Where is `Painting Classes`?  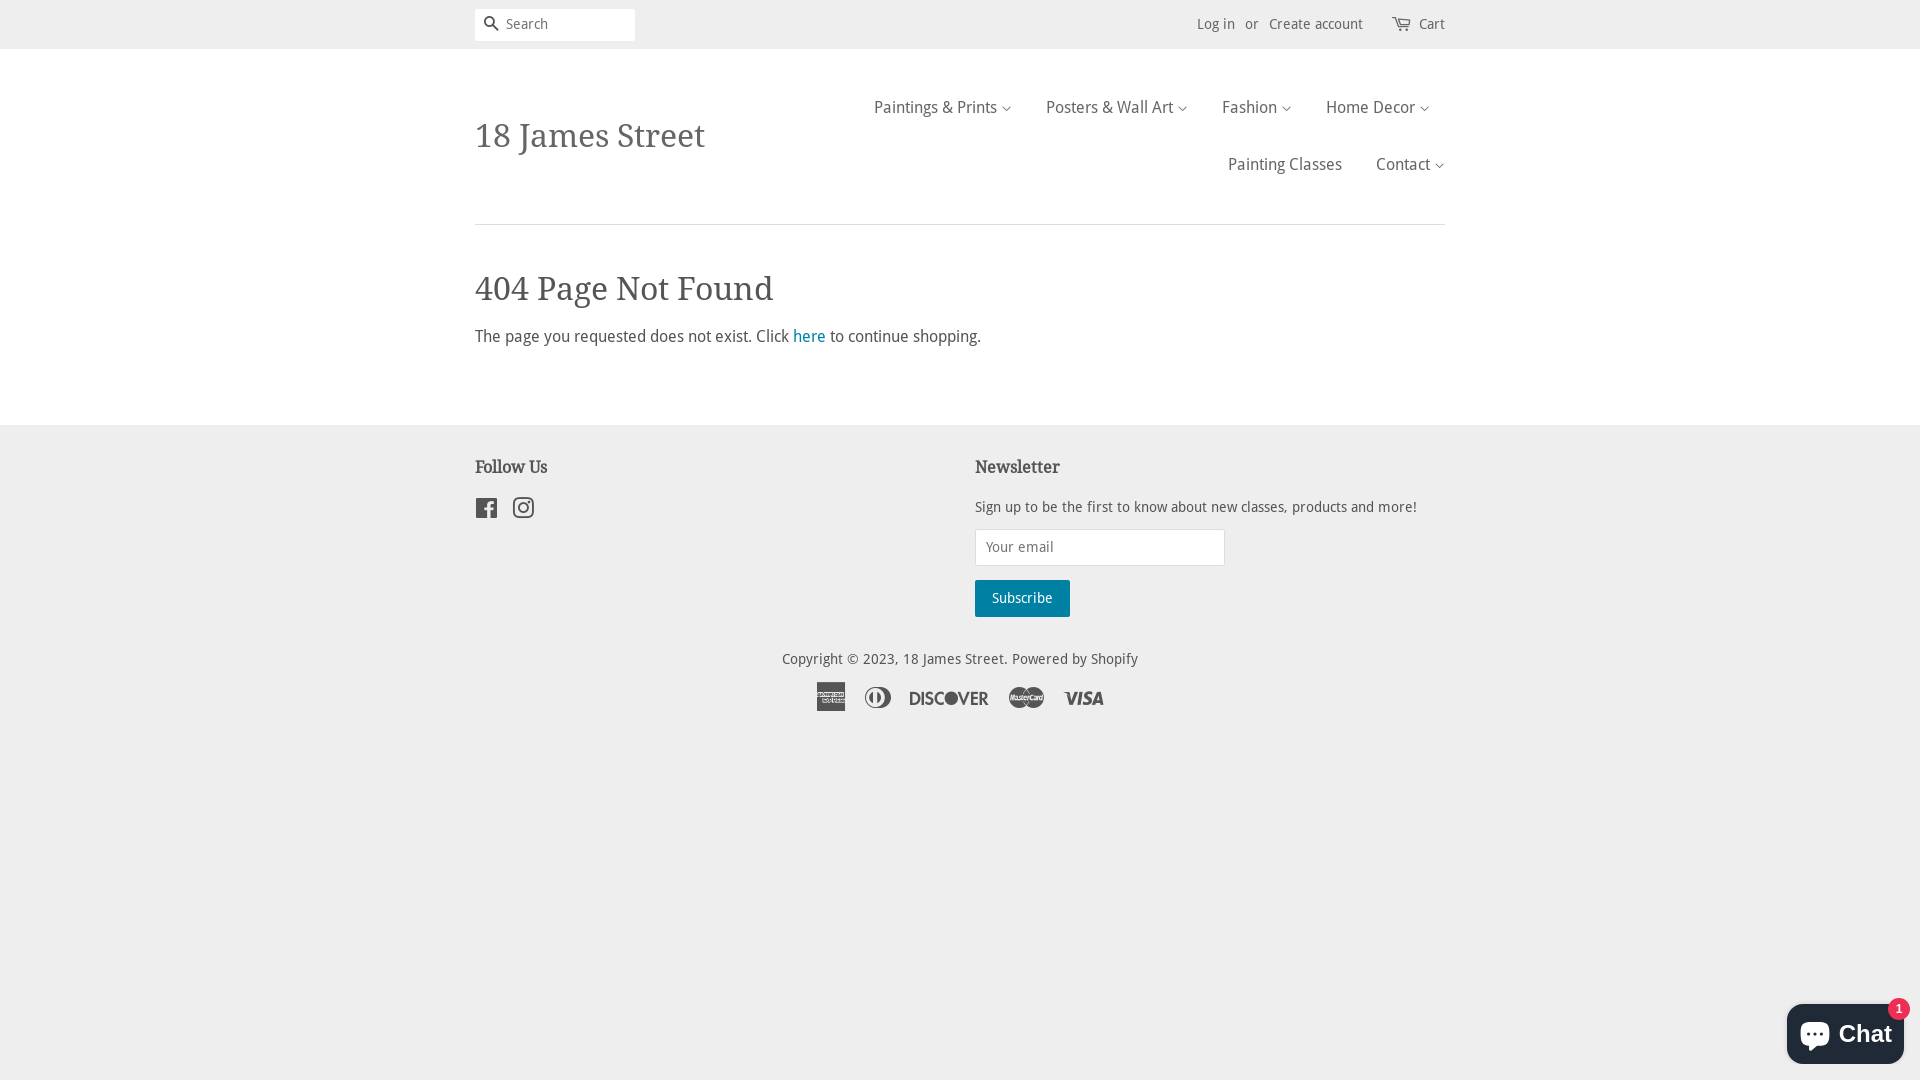 Painting Classes is located at coordinates (1285, 164).